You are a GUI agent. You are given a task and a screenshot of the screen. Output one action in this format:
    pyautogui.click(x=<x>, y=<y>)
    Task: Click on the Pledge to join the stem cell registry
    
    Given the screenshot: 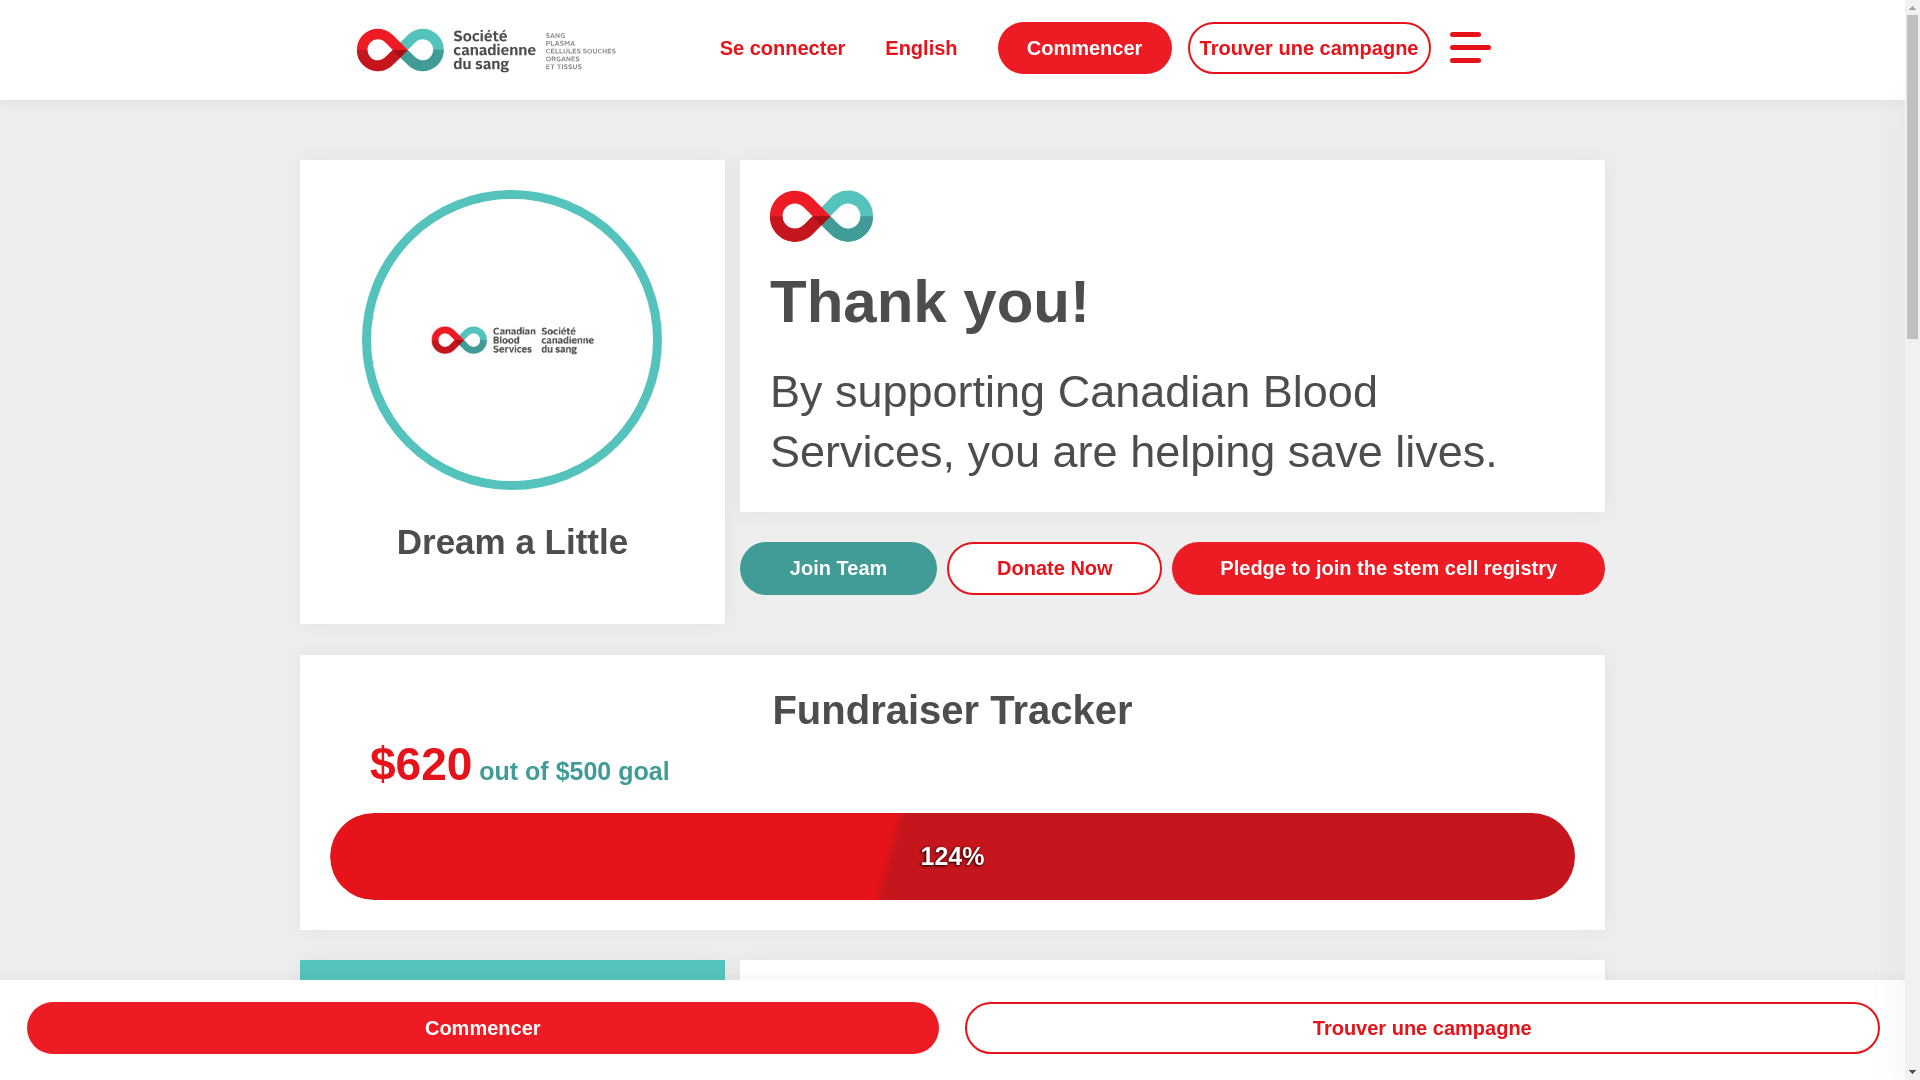 What is the action you would take?
    pyautogui.click(x=1388, y=568)
    